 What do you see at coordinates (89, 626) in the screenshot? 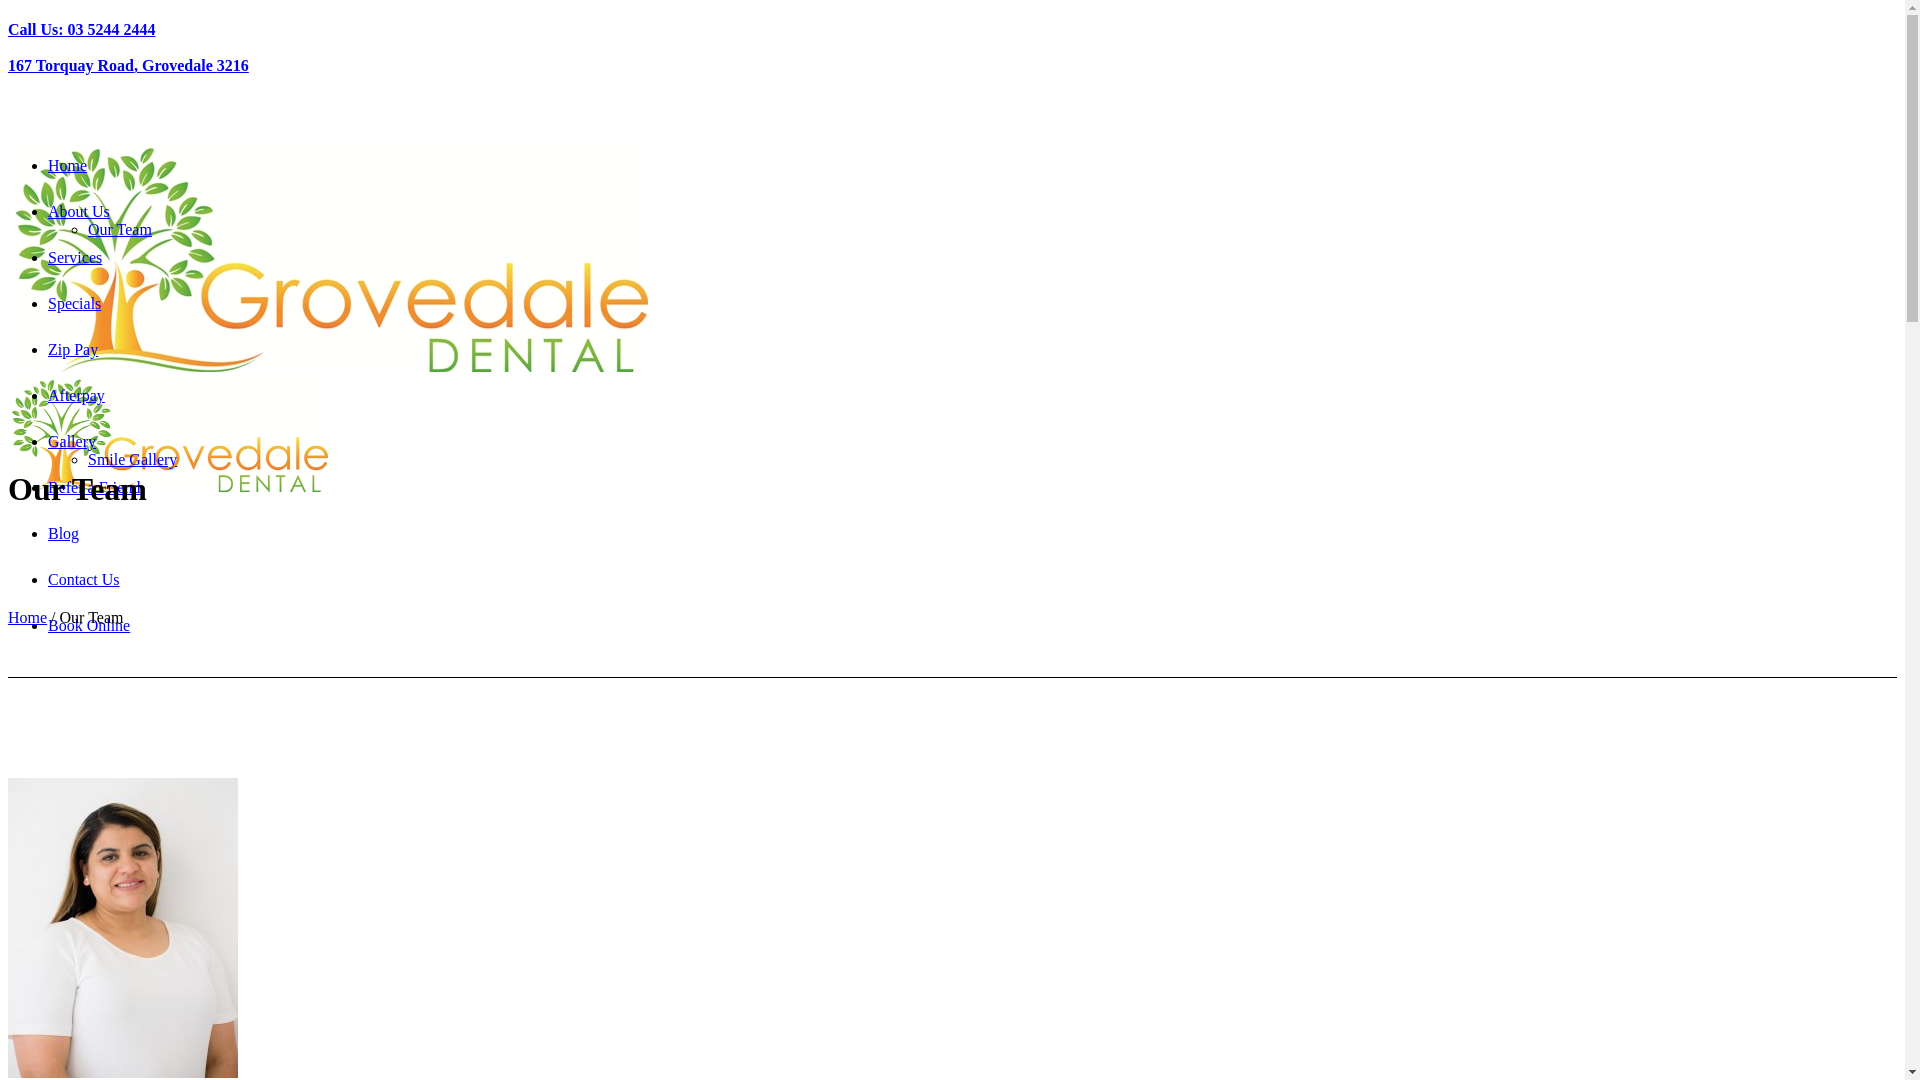
I see `Book Online` at bounding box center [89, 626].